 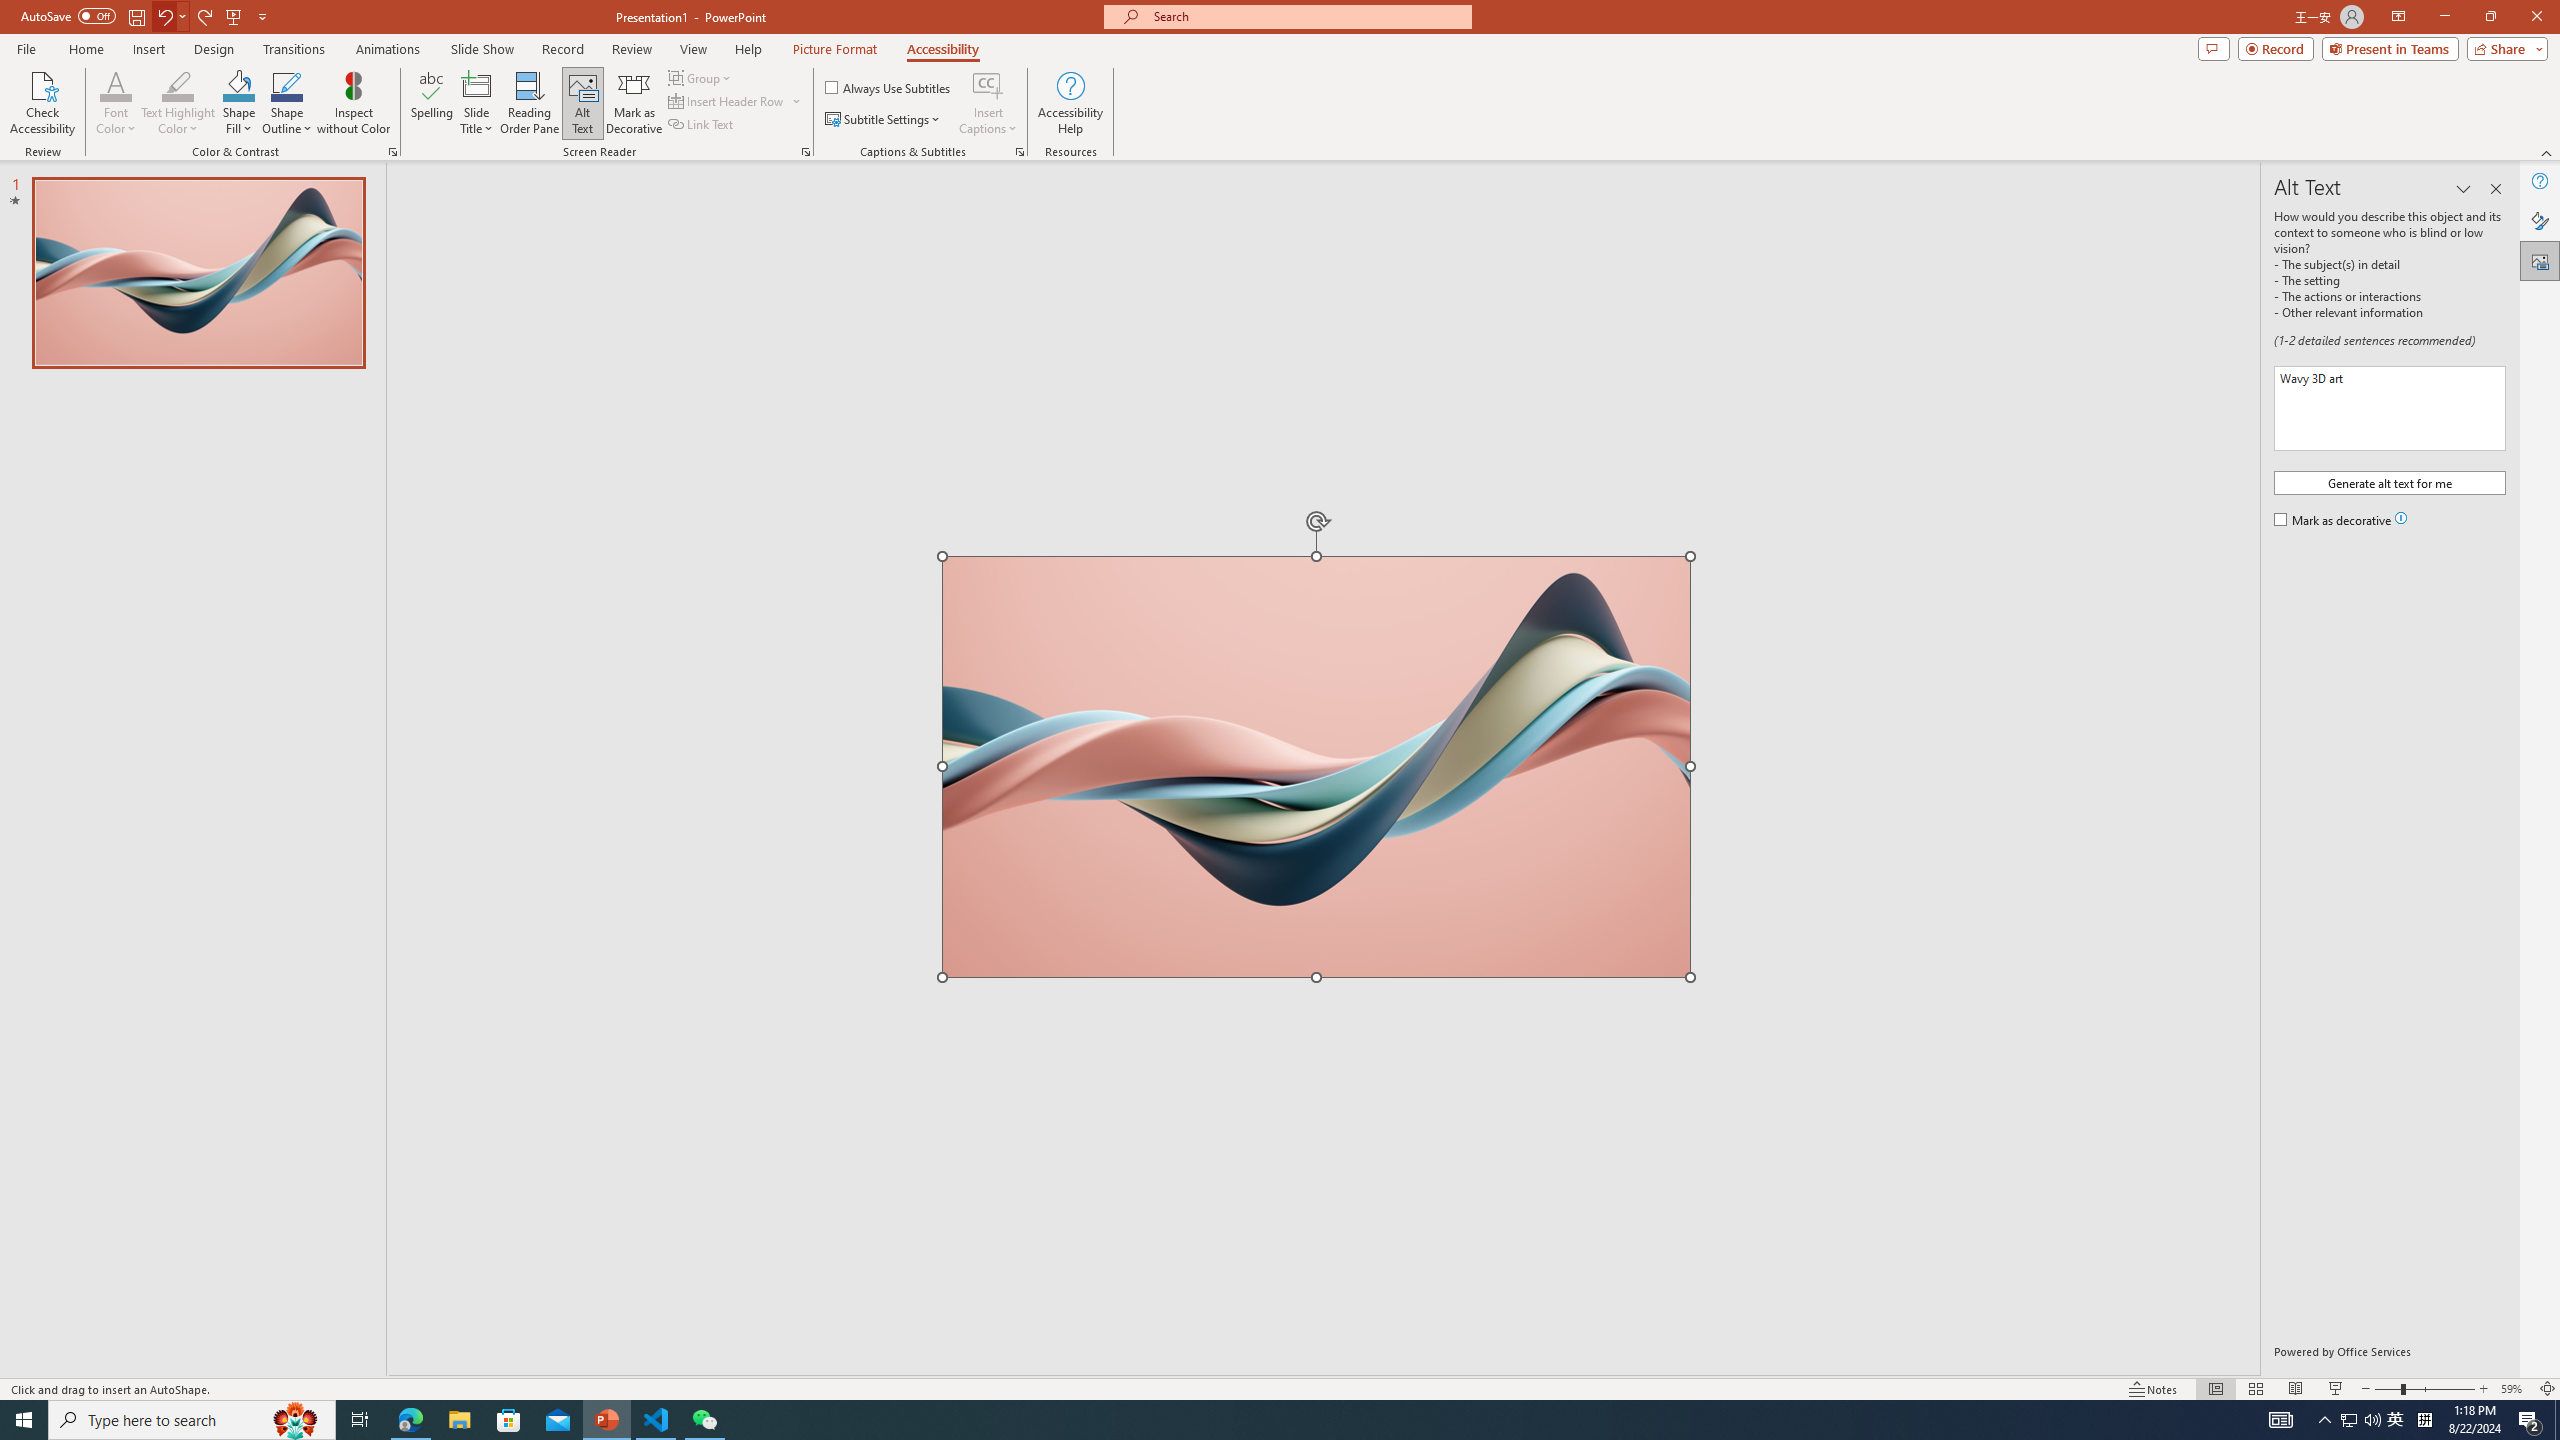 I want to click on Mark as decorative, so click(x=2334, y=522).